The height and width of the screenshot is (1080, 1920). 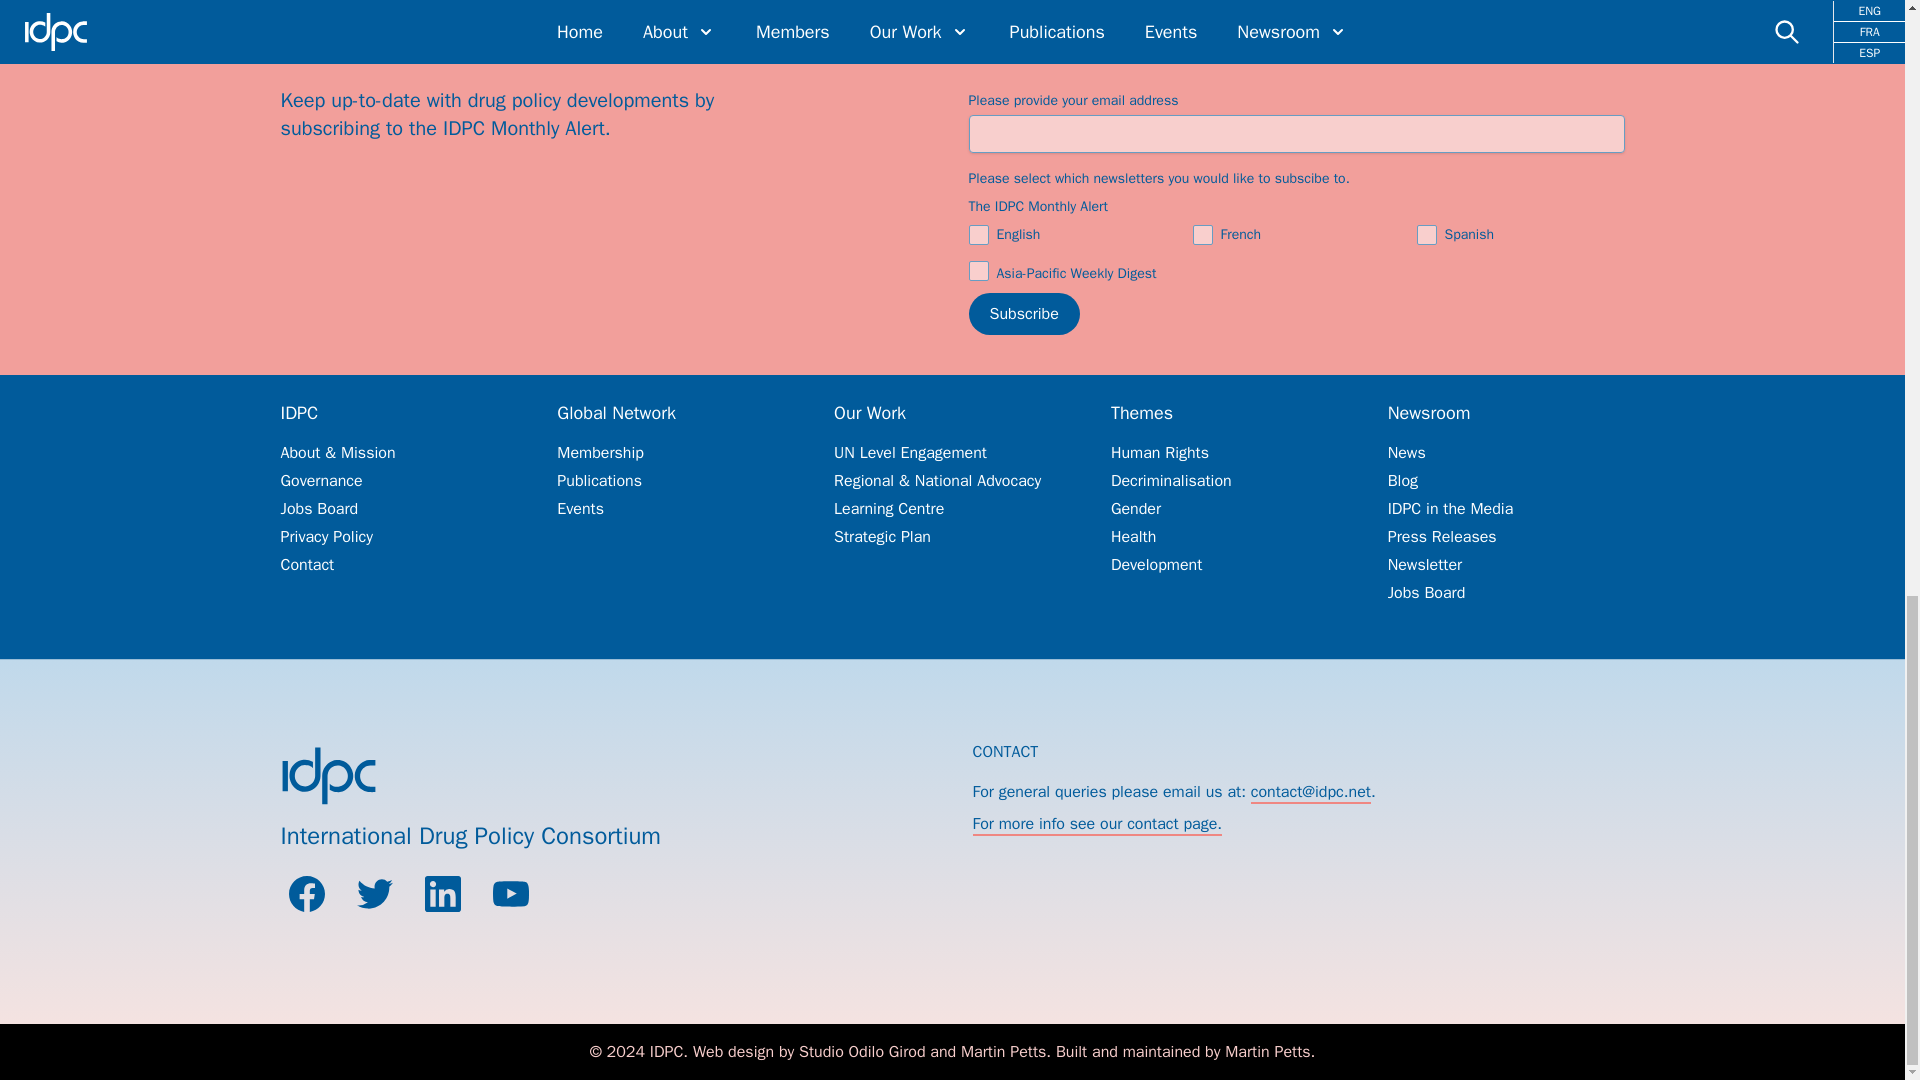 What do you see at coordinates (1229, 536) in the screenshot?
I see `Health` at bounding box center [1229, 536].